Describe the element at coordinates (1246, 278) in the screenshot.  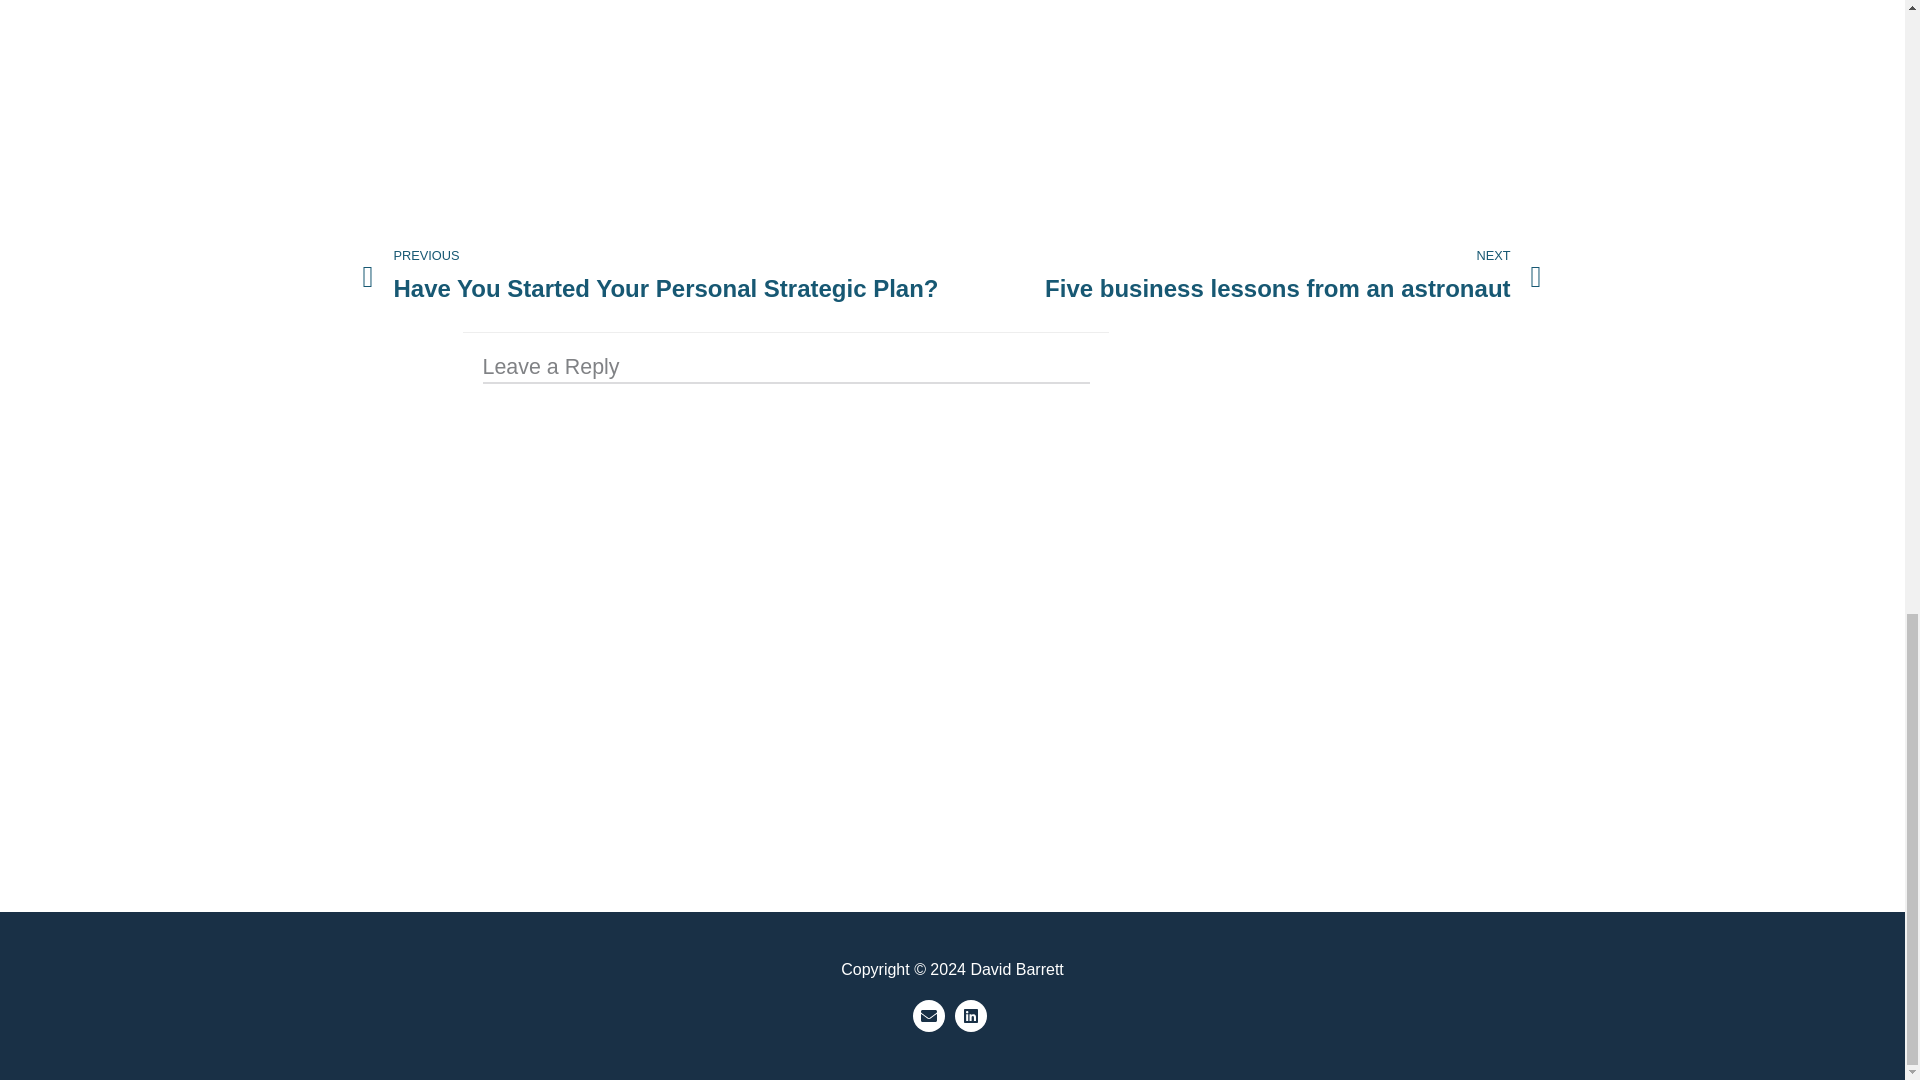
I see `Comment Form` at that location.